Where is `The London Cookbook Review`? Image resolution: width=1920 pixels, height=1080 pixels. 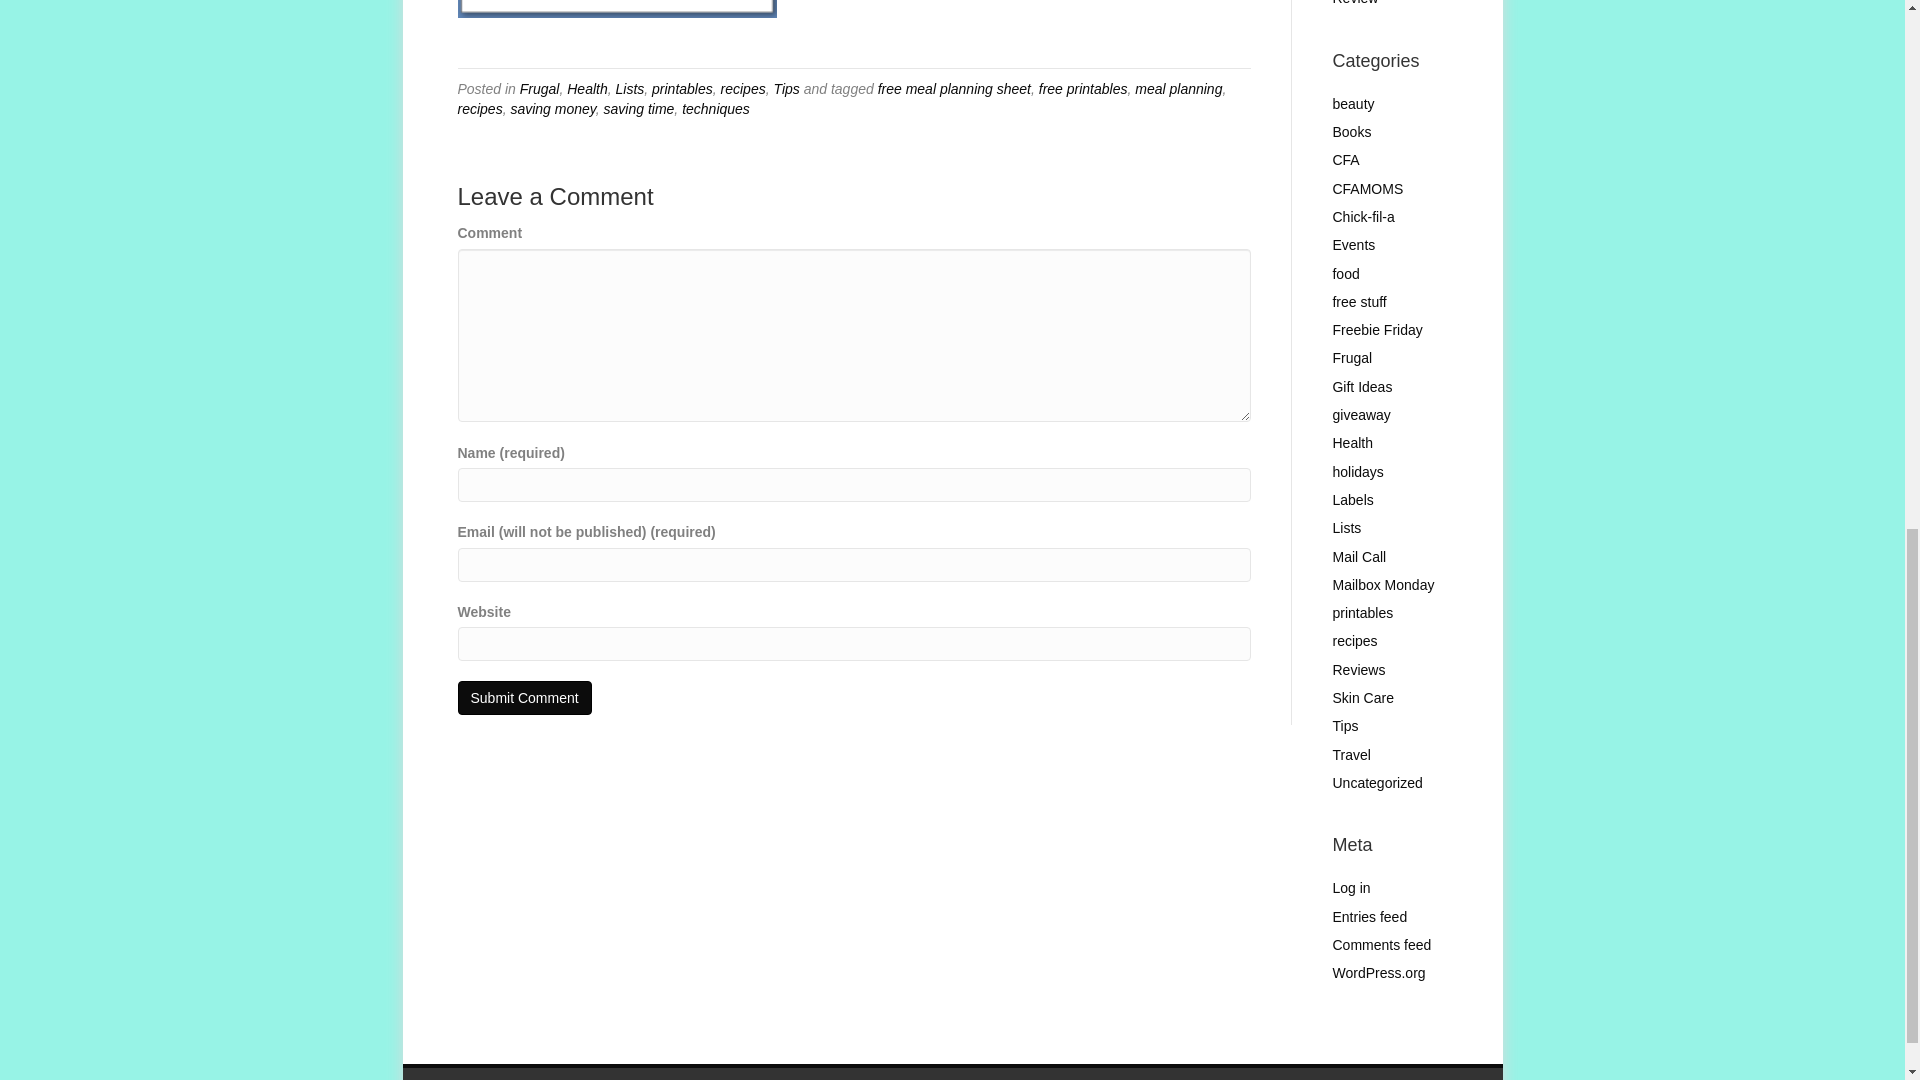 The London Cookbook Review is located at coordinates (1388, 3).